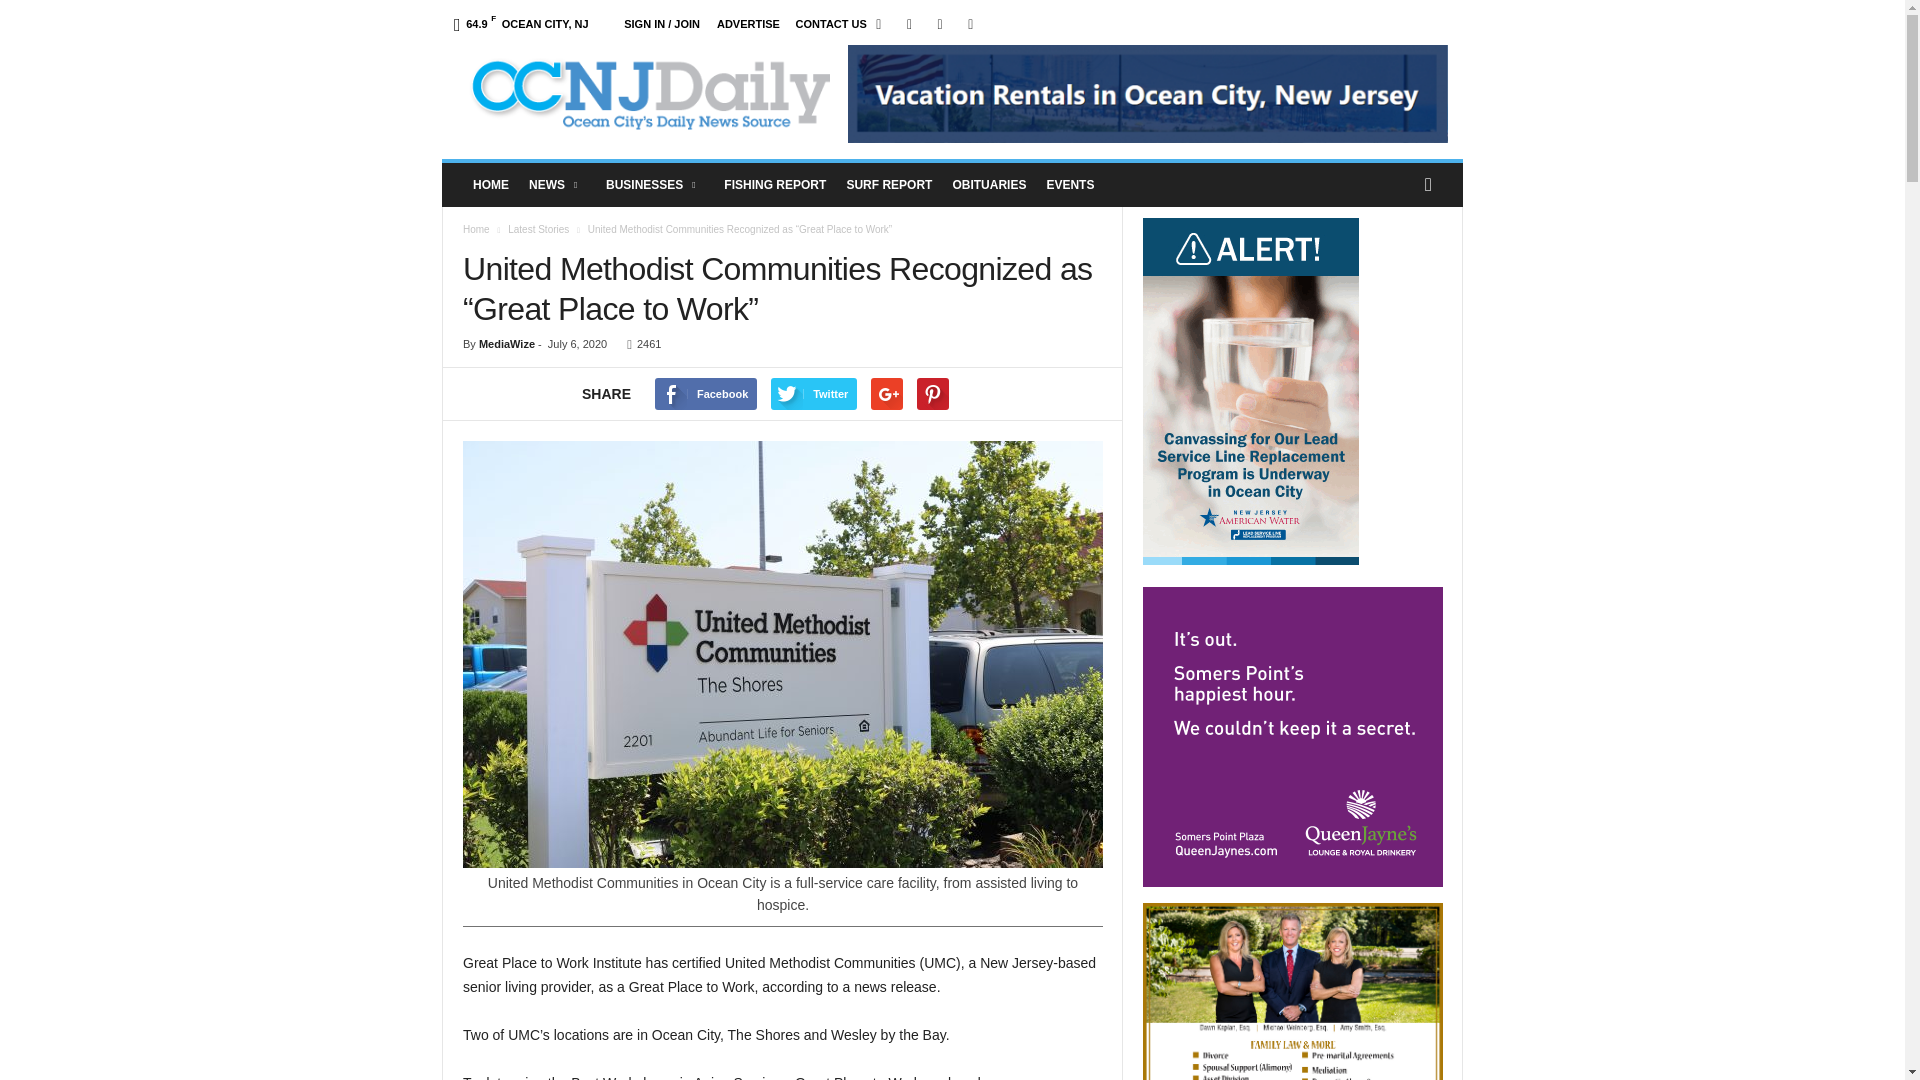 This screenshot has width=1920, height=1080. I want to click on Twitter, so click(940, 24).